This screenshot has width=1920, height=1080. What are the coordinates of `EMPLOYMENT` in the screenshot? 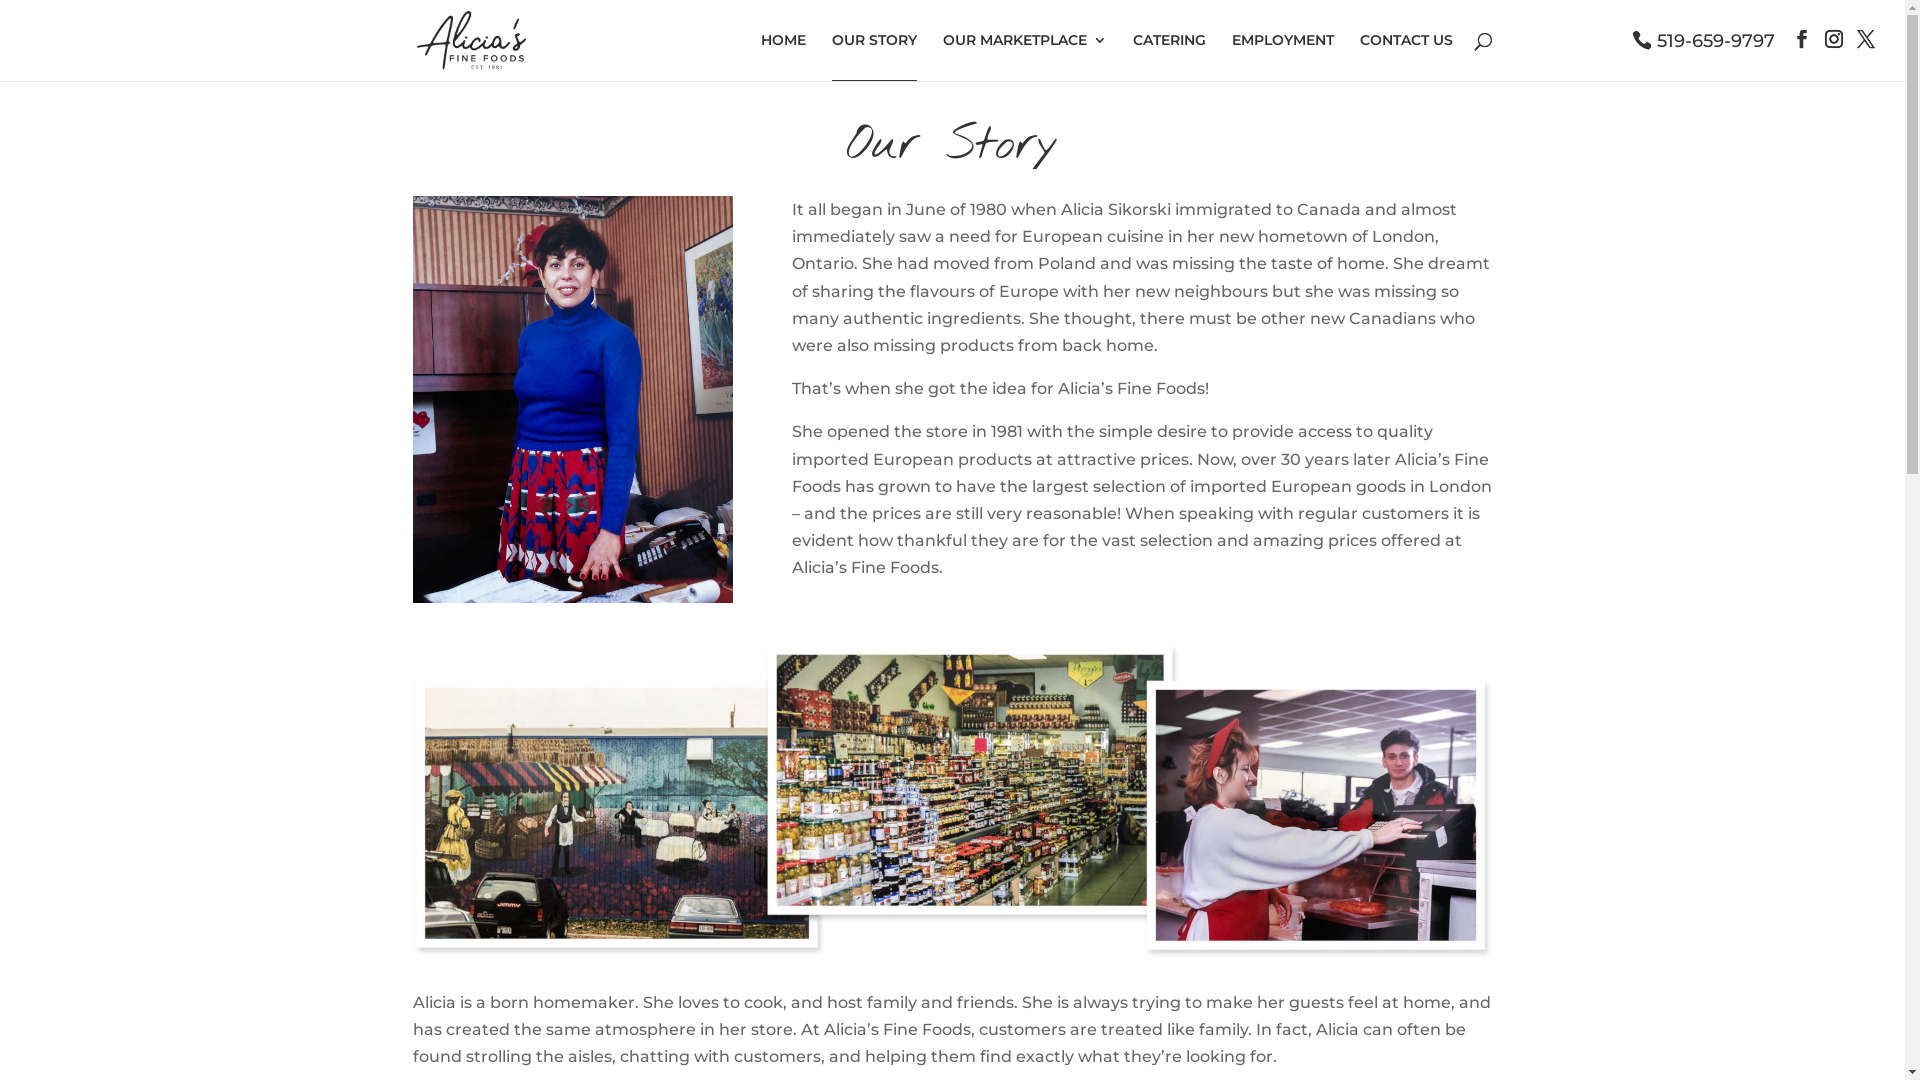 It's located at (1283, 56).